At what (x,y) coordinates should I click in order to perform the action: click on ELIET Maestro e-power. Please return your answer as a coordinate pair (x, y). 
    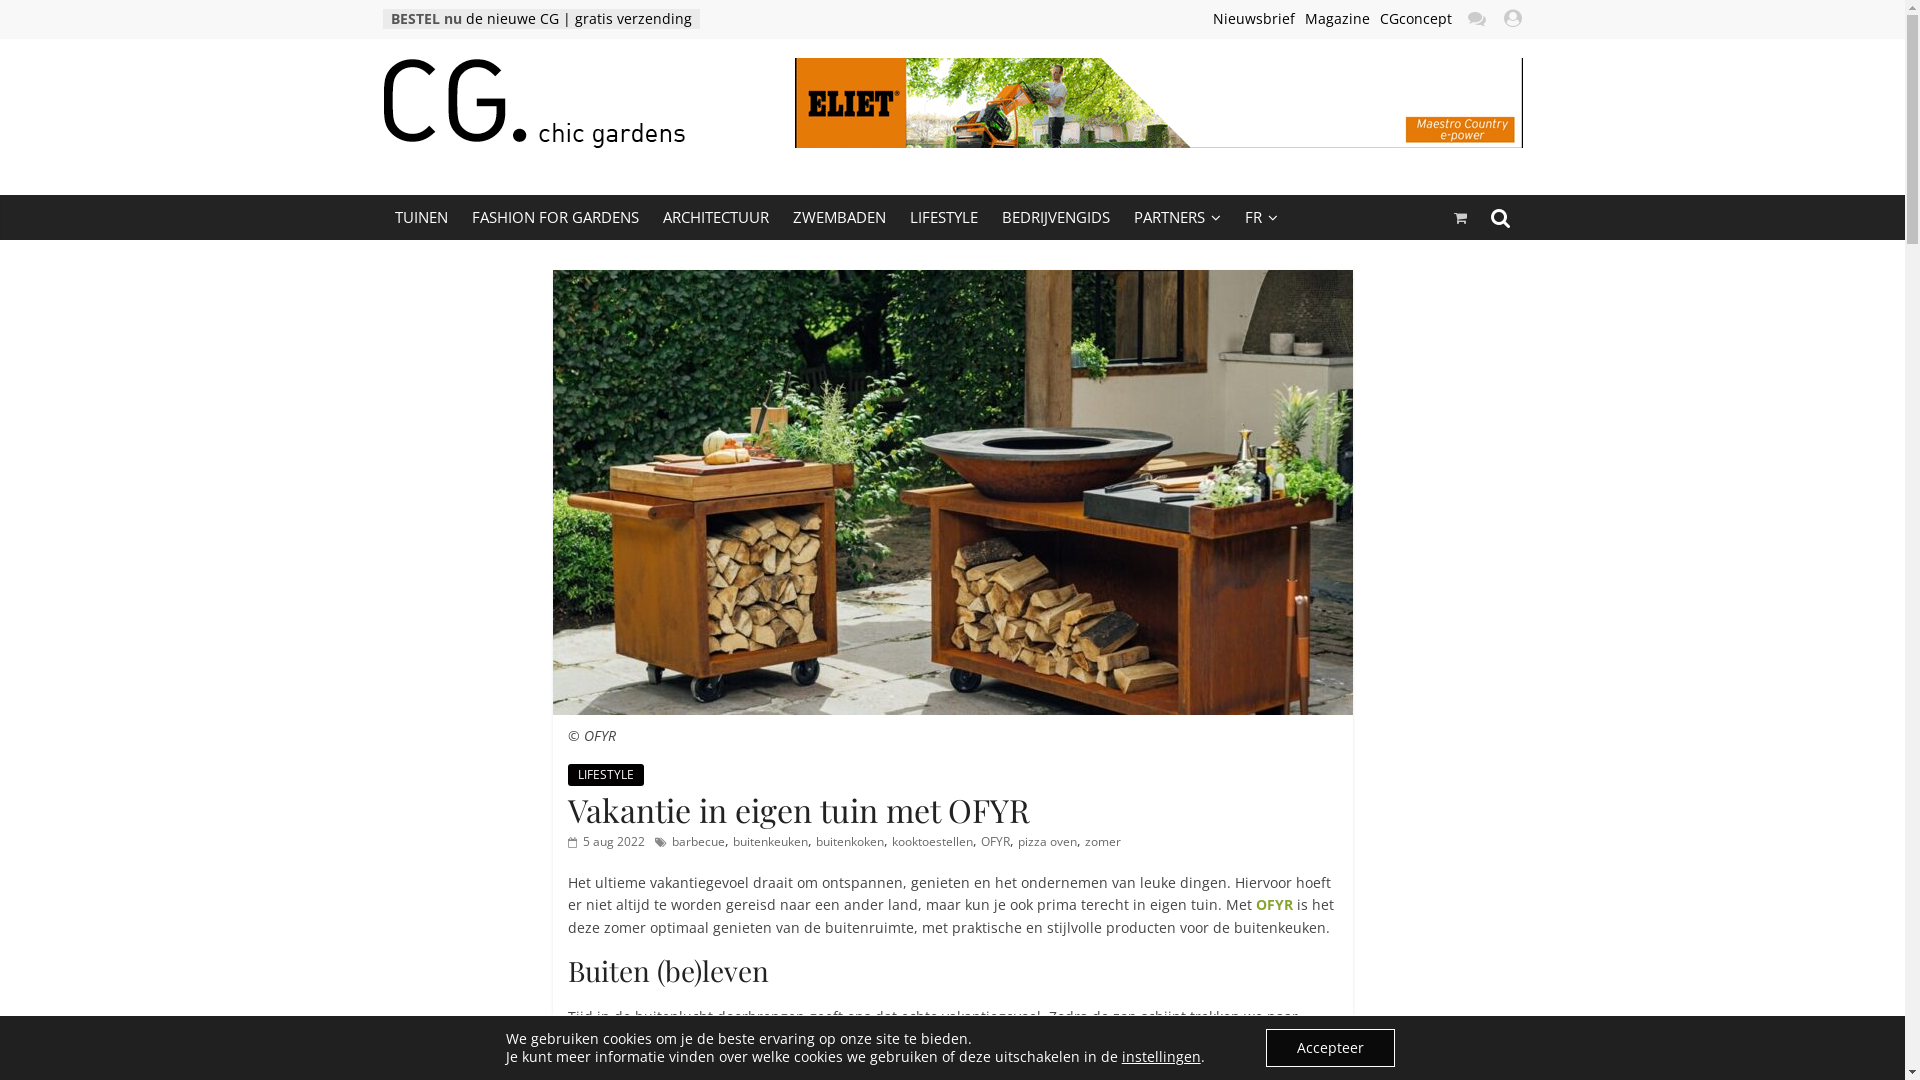
    Looking at the image, I should click on (1158, 103).